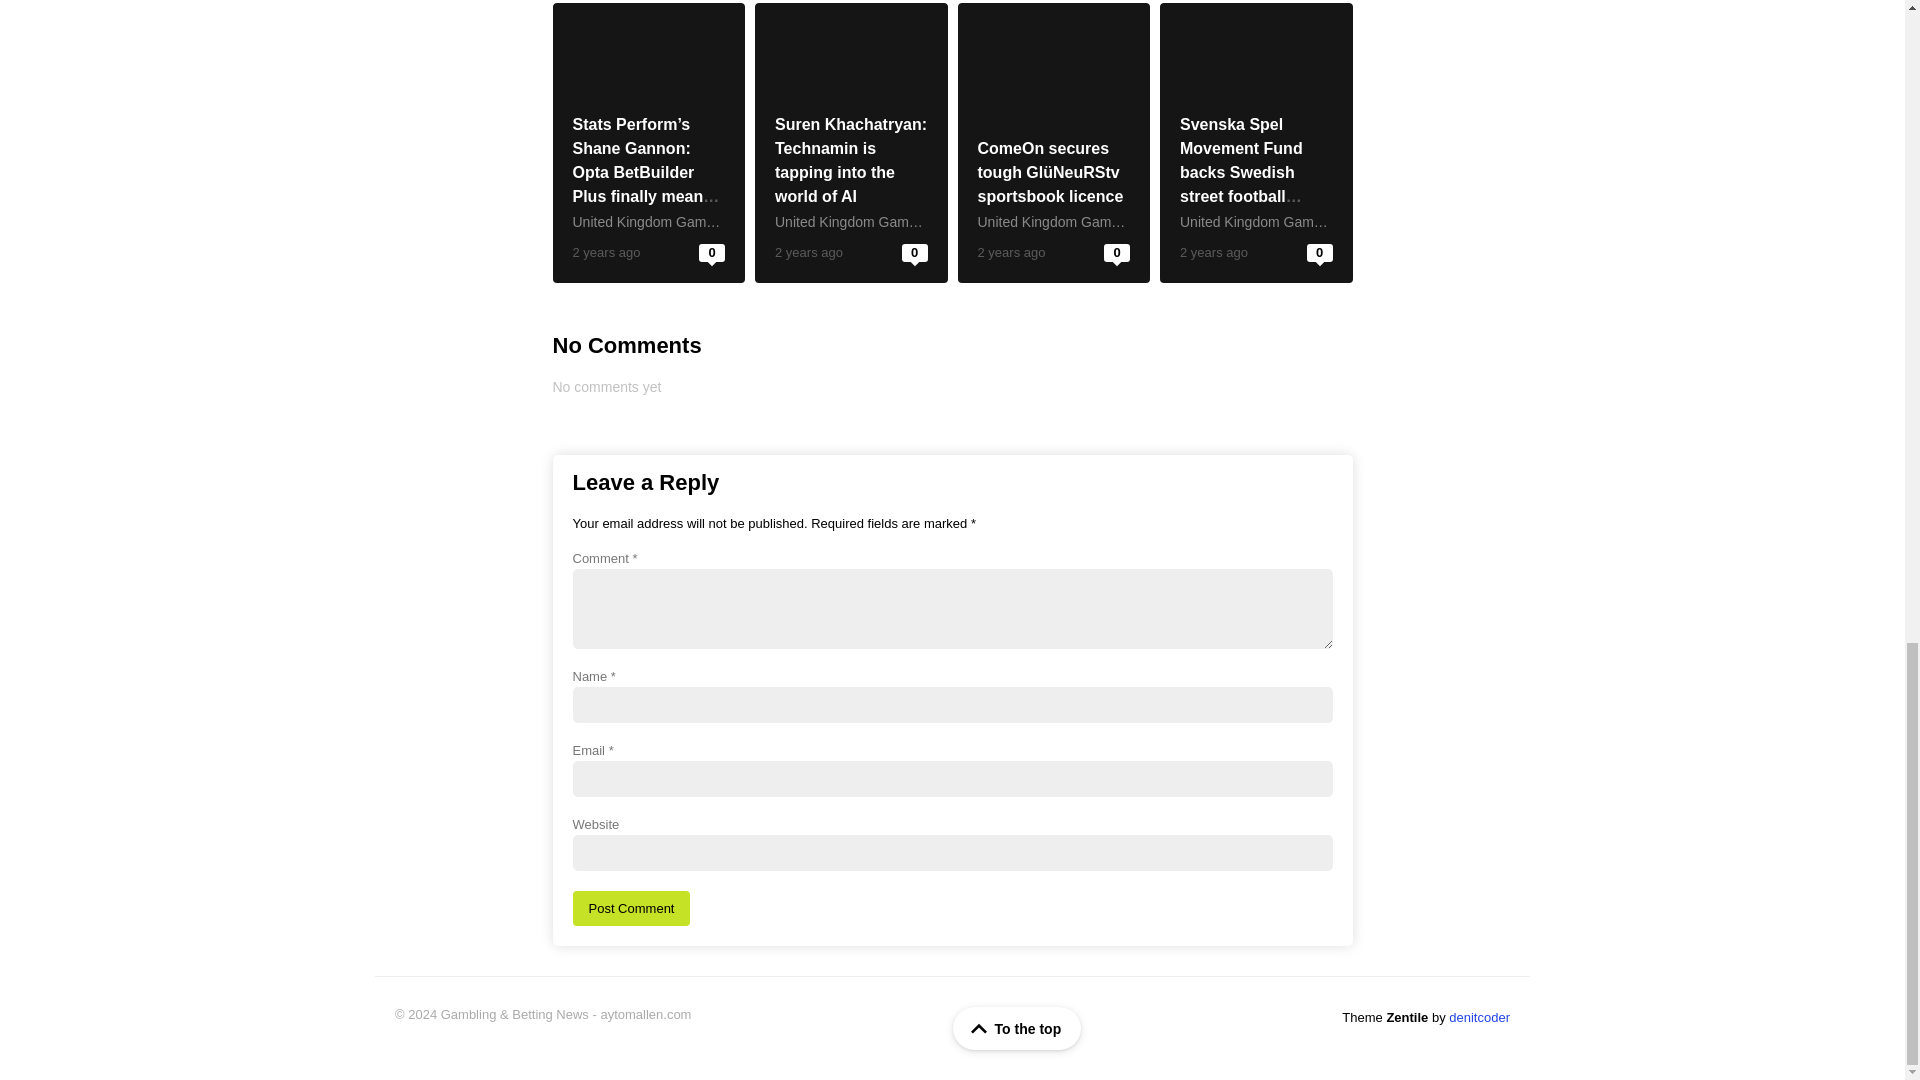  Describe the element at coordinates (1099, 222) in the screenshot. I see `United Kingdom Gambling Commission` at that location.